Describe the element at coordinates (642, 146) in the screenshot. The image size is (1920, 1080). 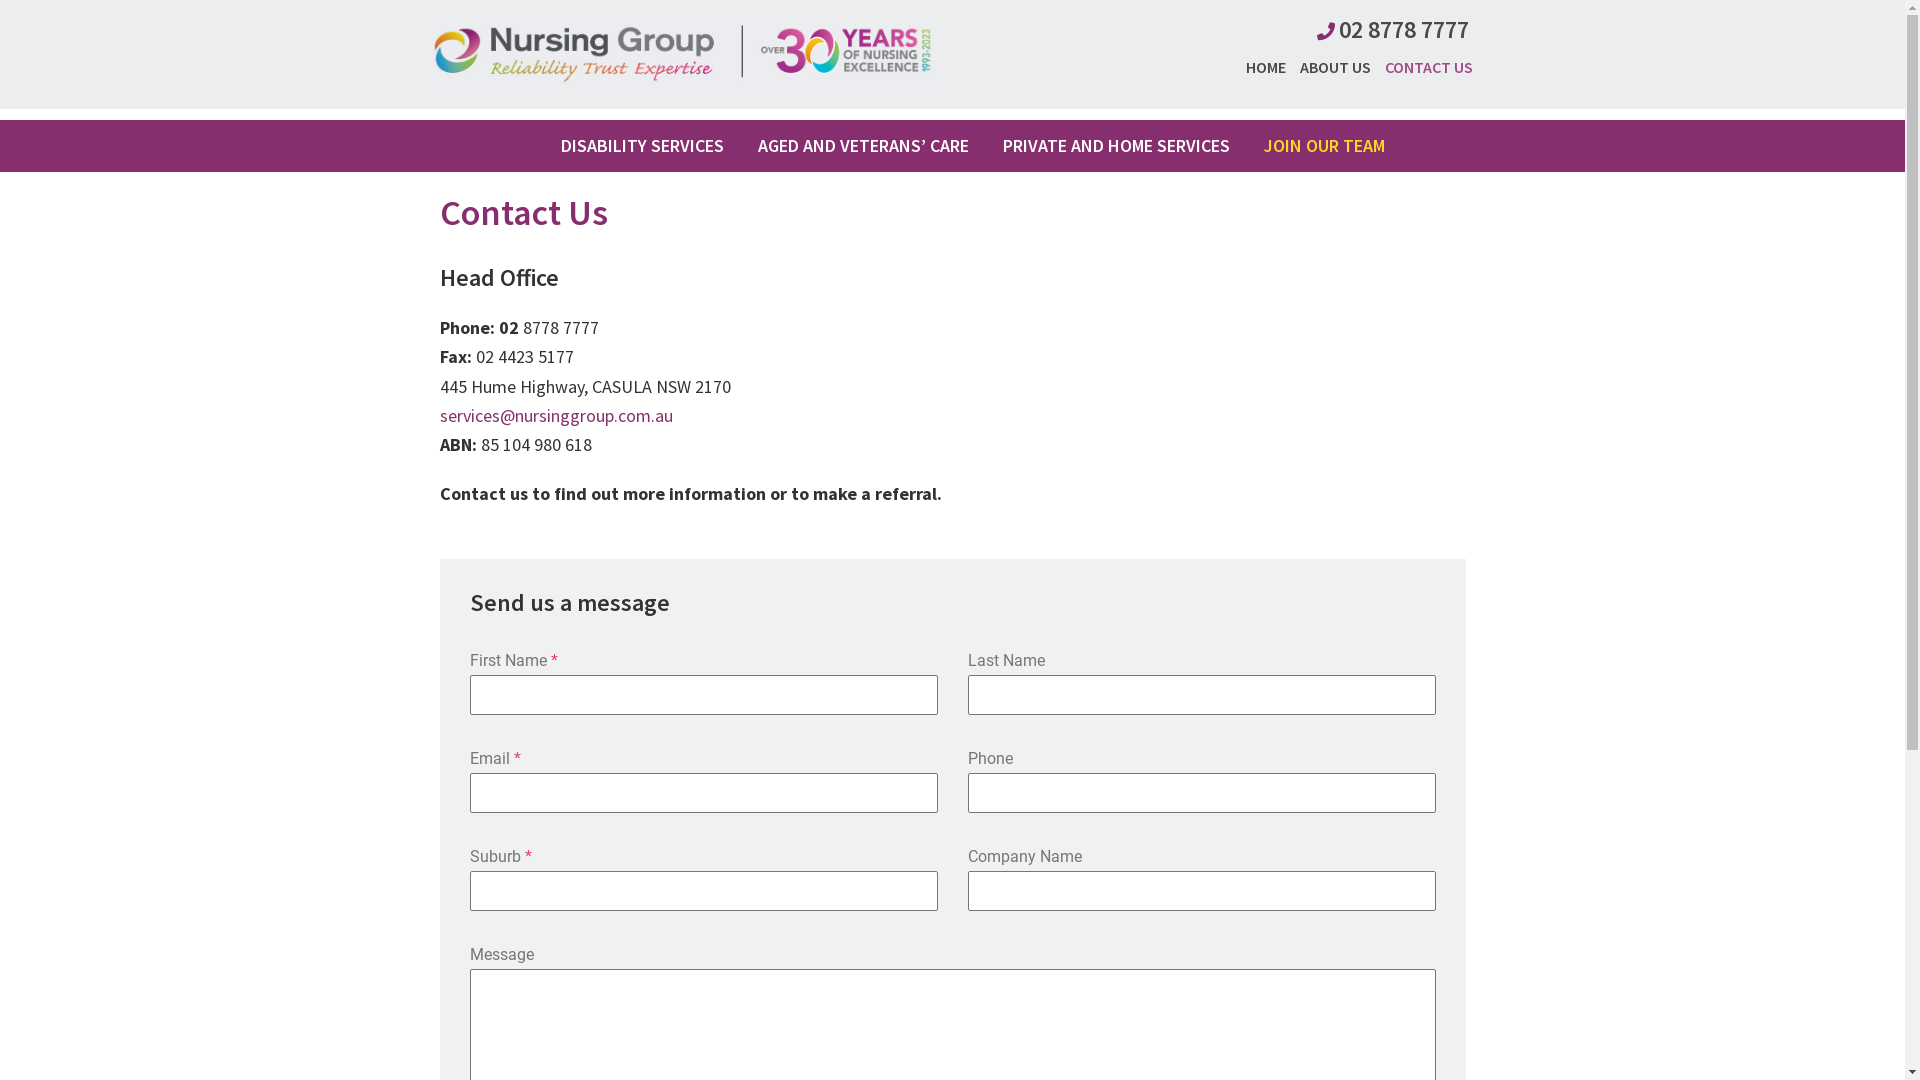
I see `DISABILITY SERVICES` at that location.